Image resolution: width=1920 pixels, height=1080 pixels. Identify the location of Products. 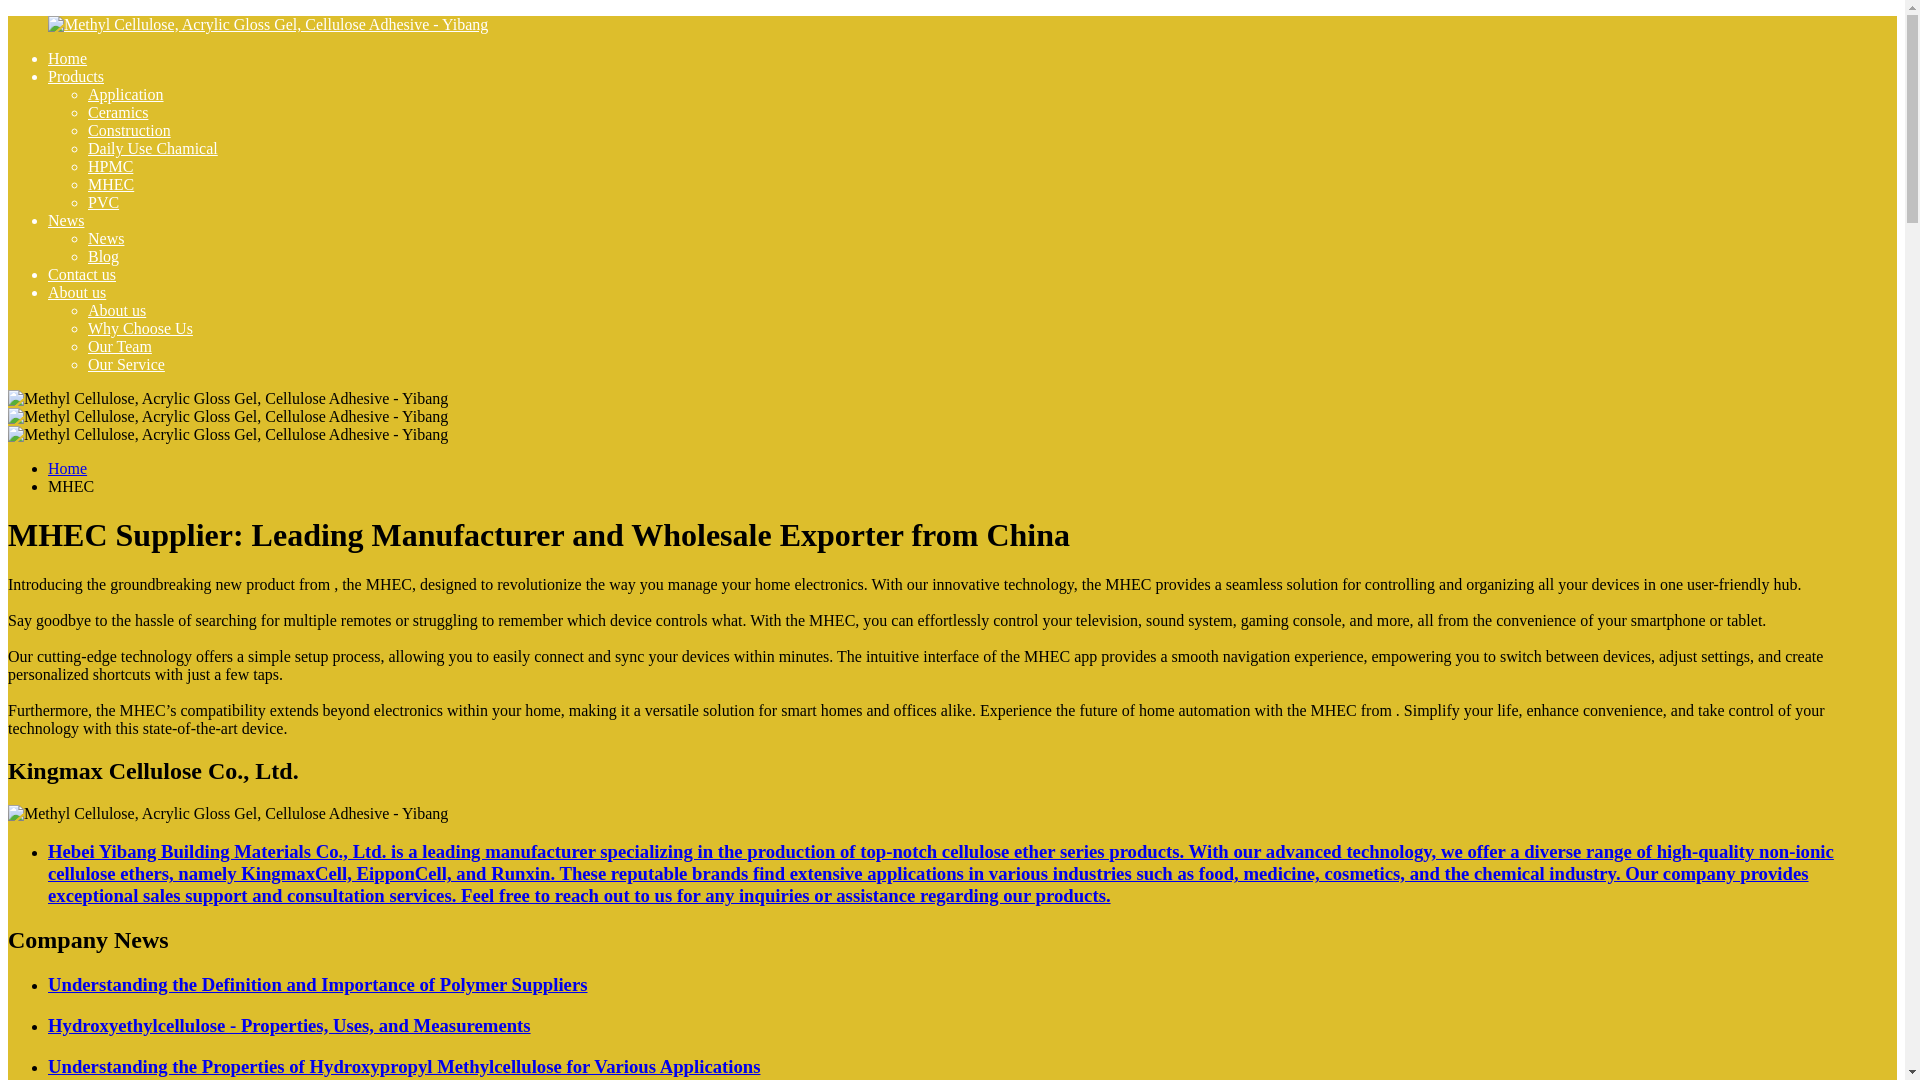
(76, 76).